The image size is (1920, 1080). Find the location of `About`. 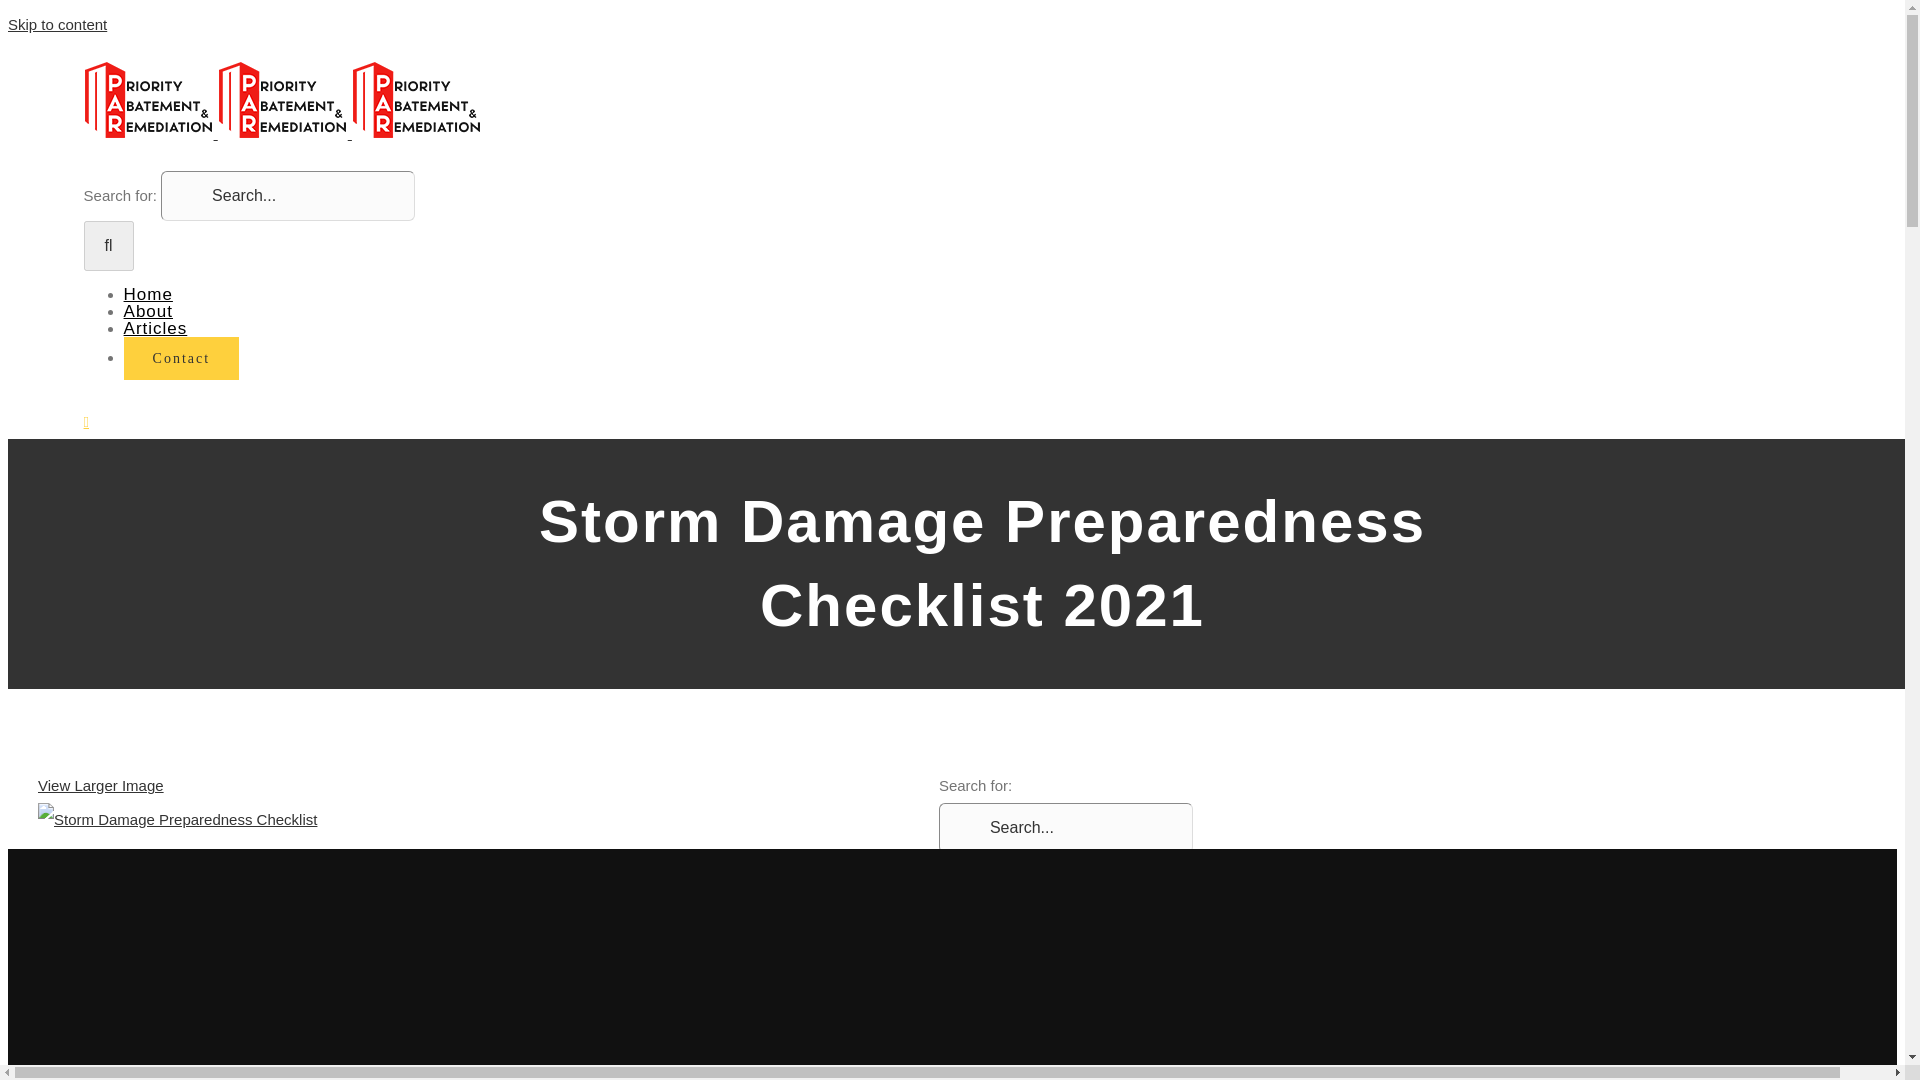

About is located at coordinates (148, 311).